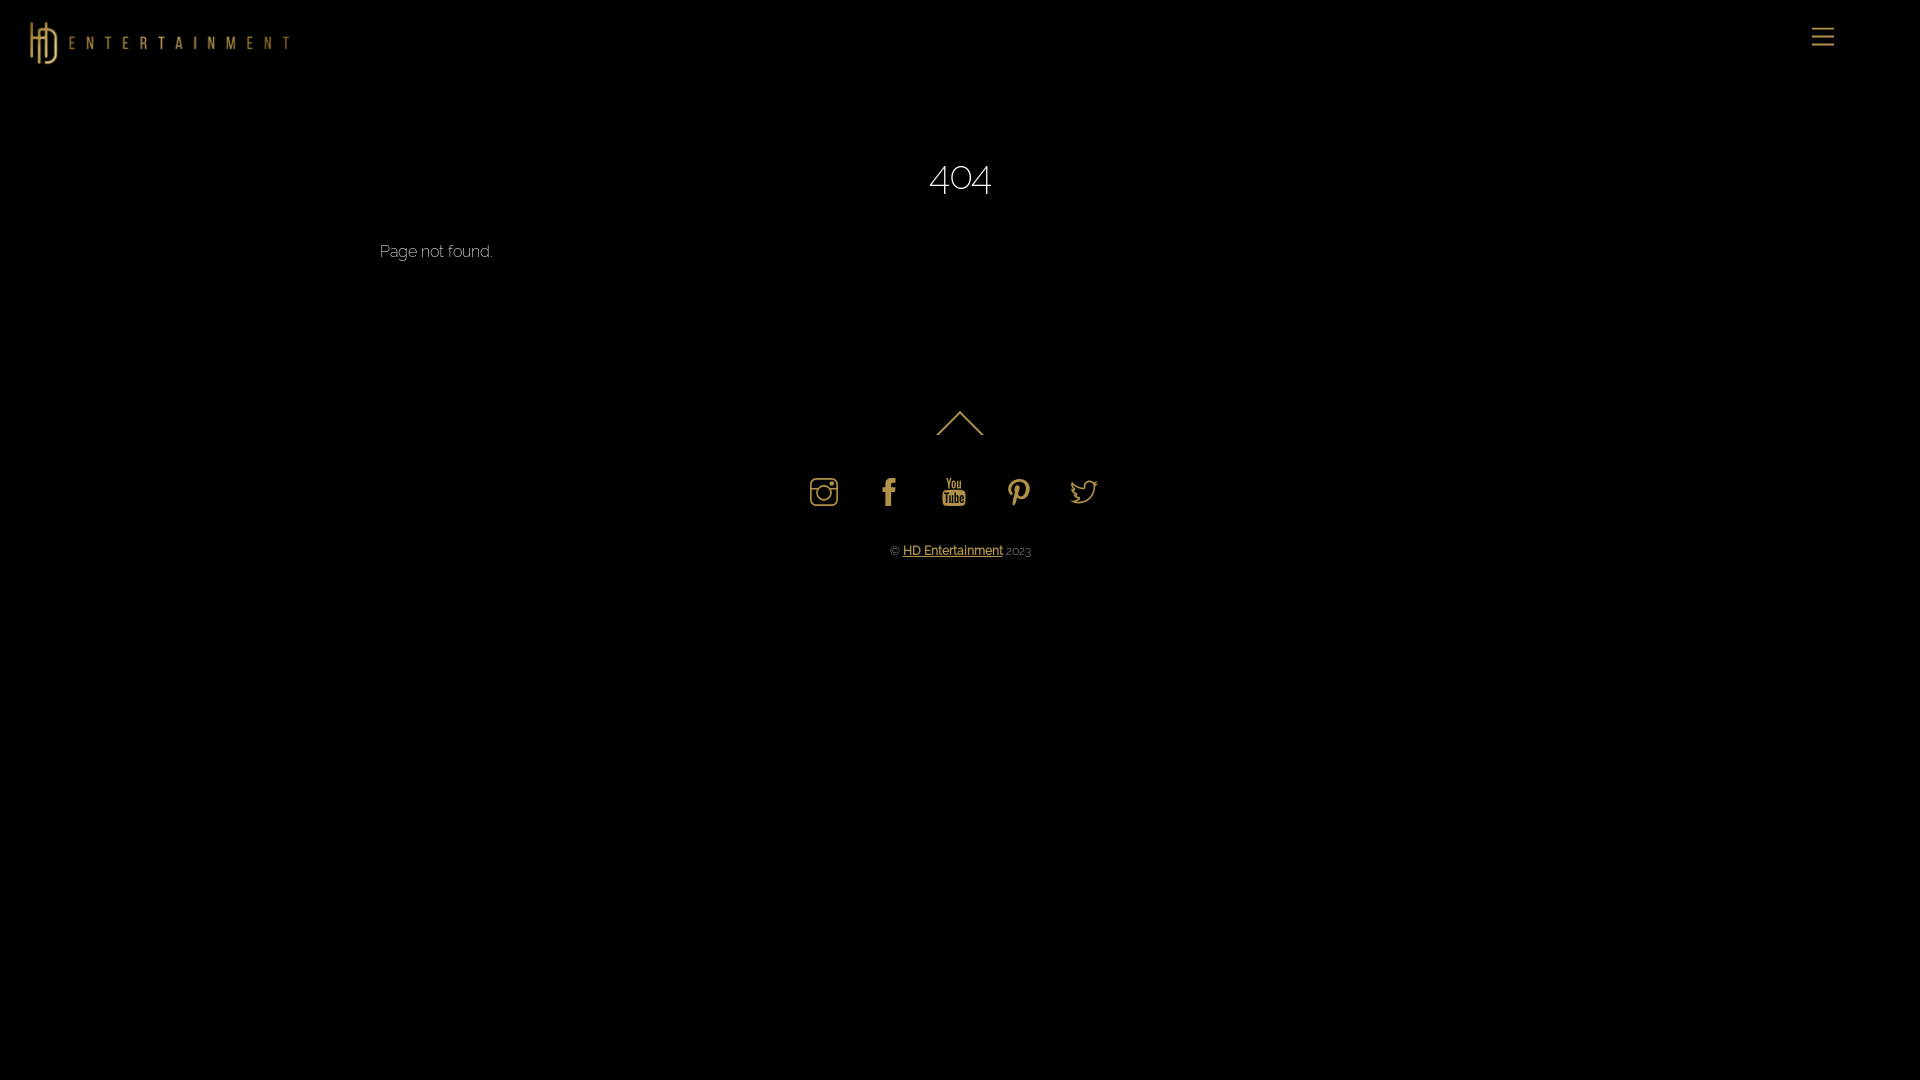 The width and height of the screenshot is (1920, 1080). I want to click on HD Entertainment, so click(150, 58).